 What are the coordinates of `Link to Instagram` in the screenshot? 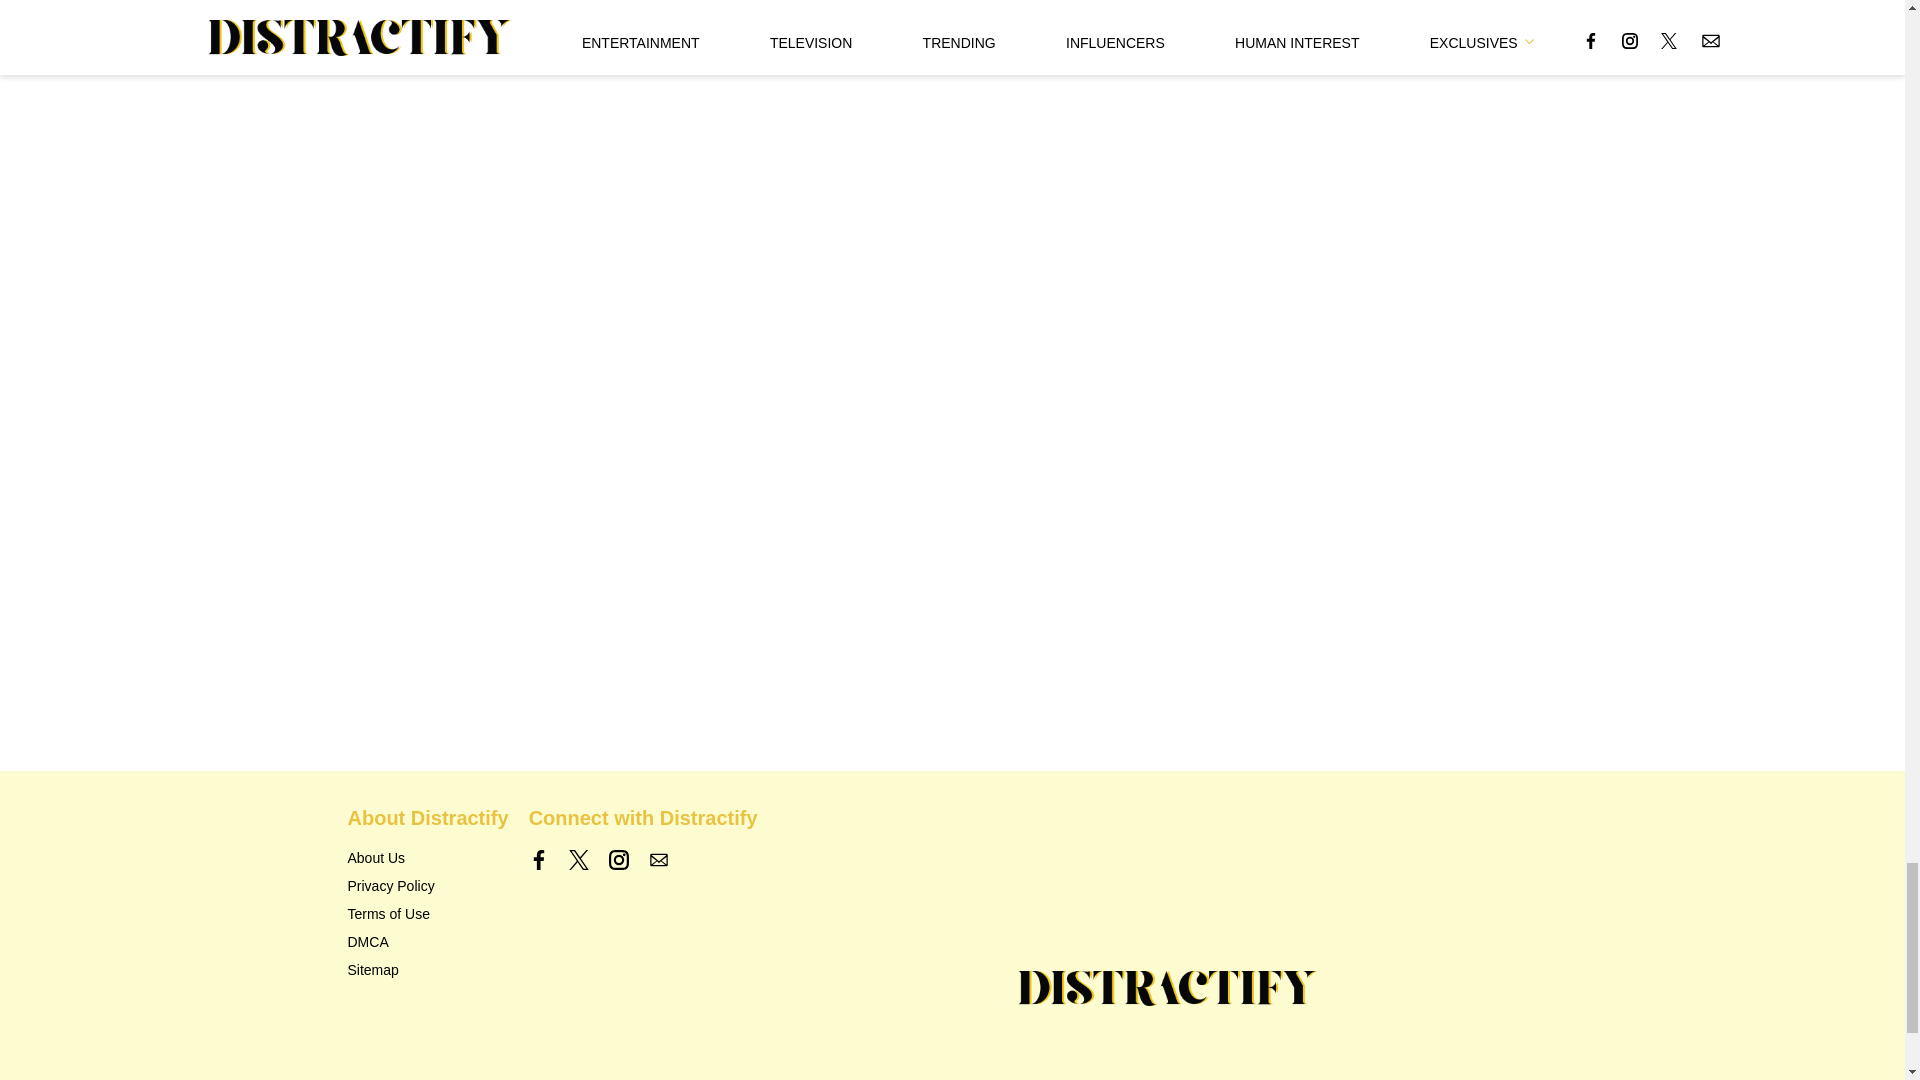 It's located at (618, 860).